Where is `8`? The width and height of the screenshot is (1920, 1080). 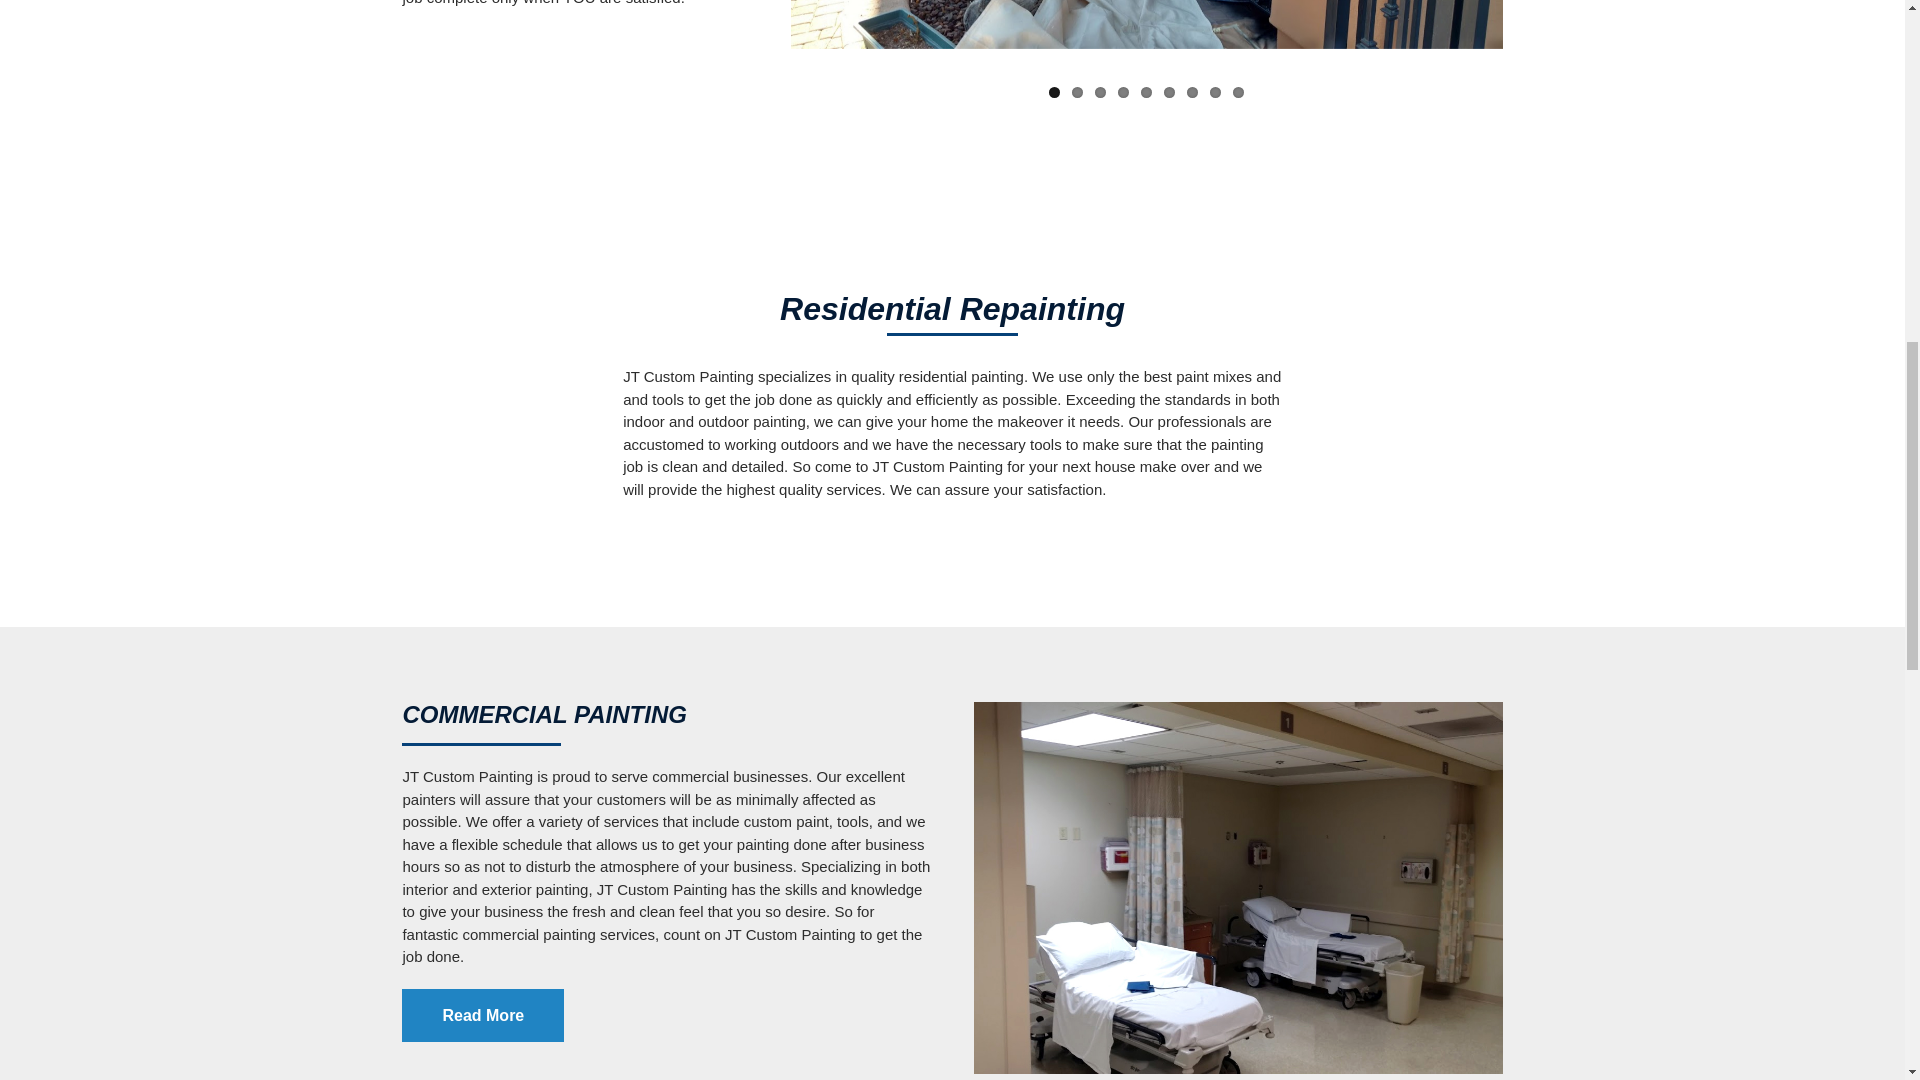 8 is located at coordinates (1215, 92).